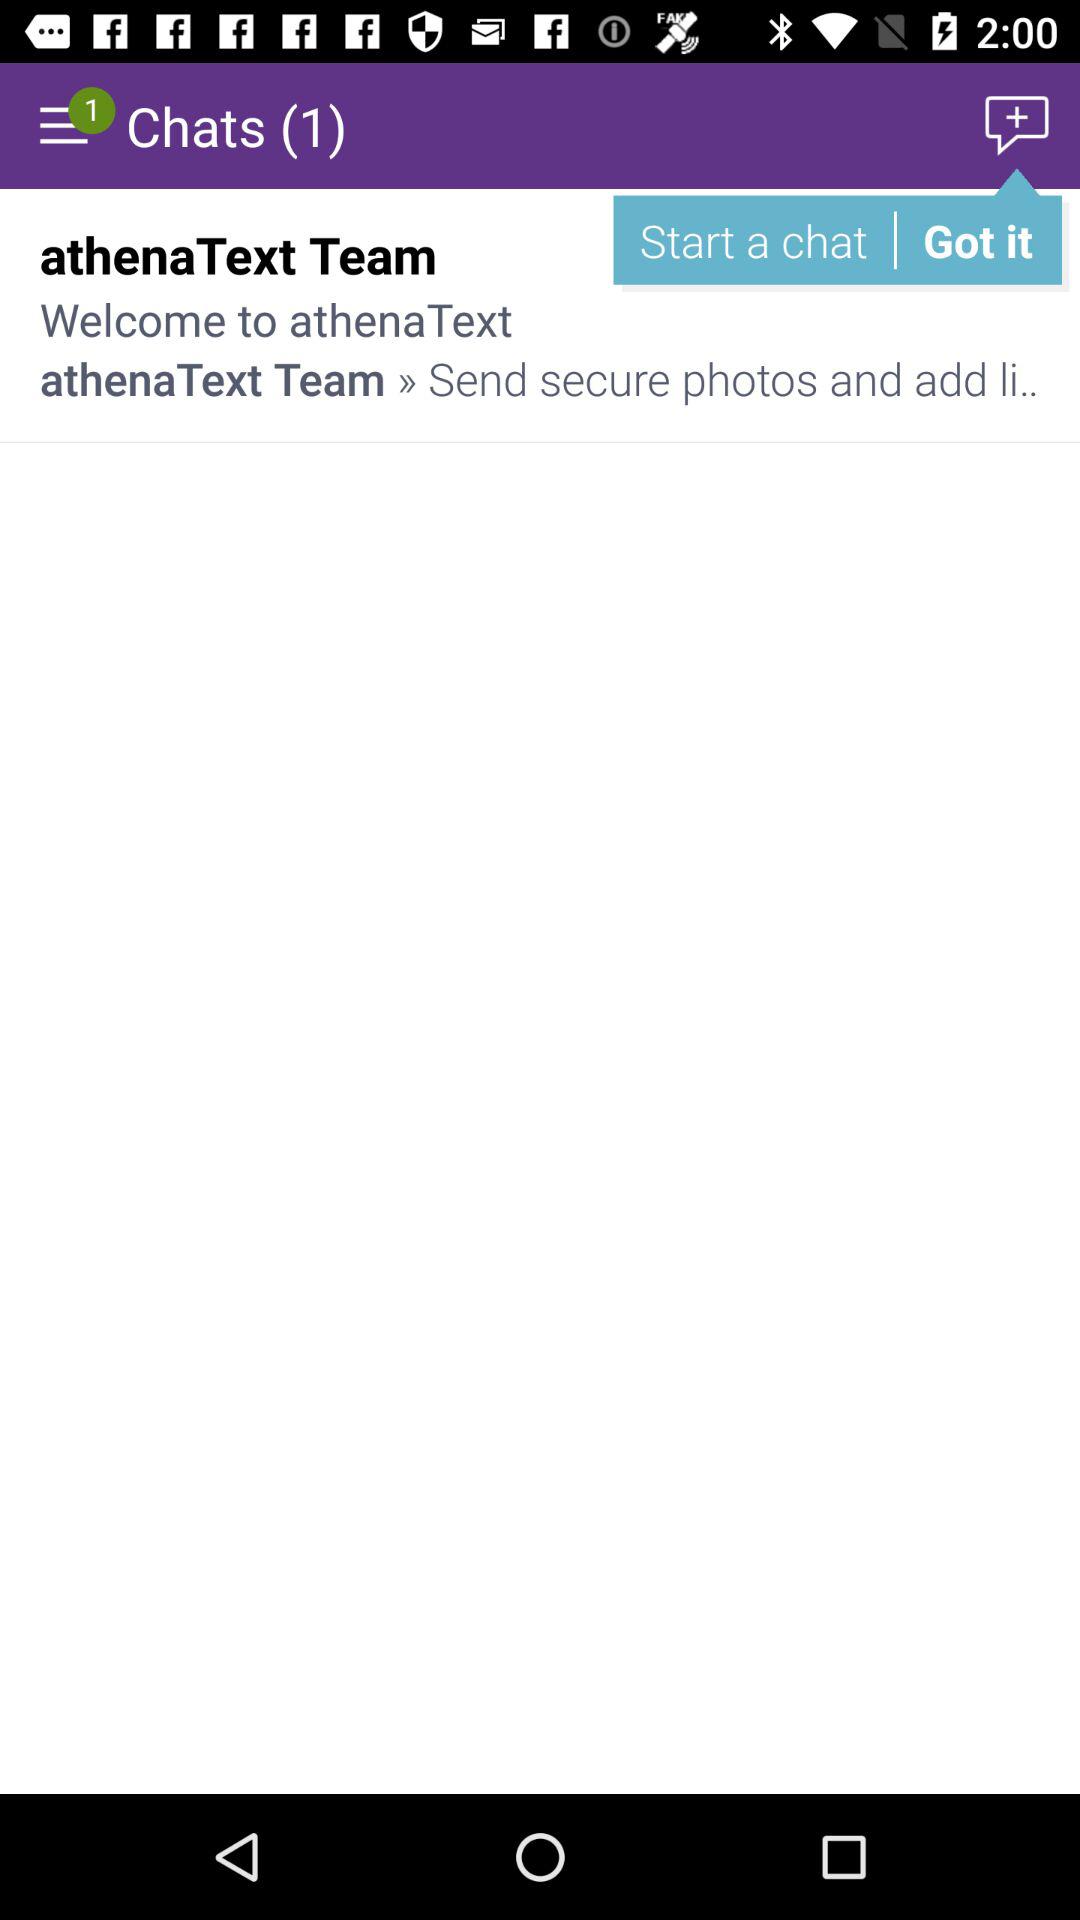  What do you see at coordinates (63, 126) in the screenshot?
I see `setting page` at bounding box center [63, 126].